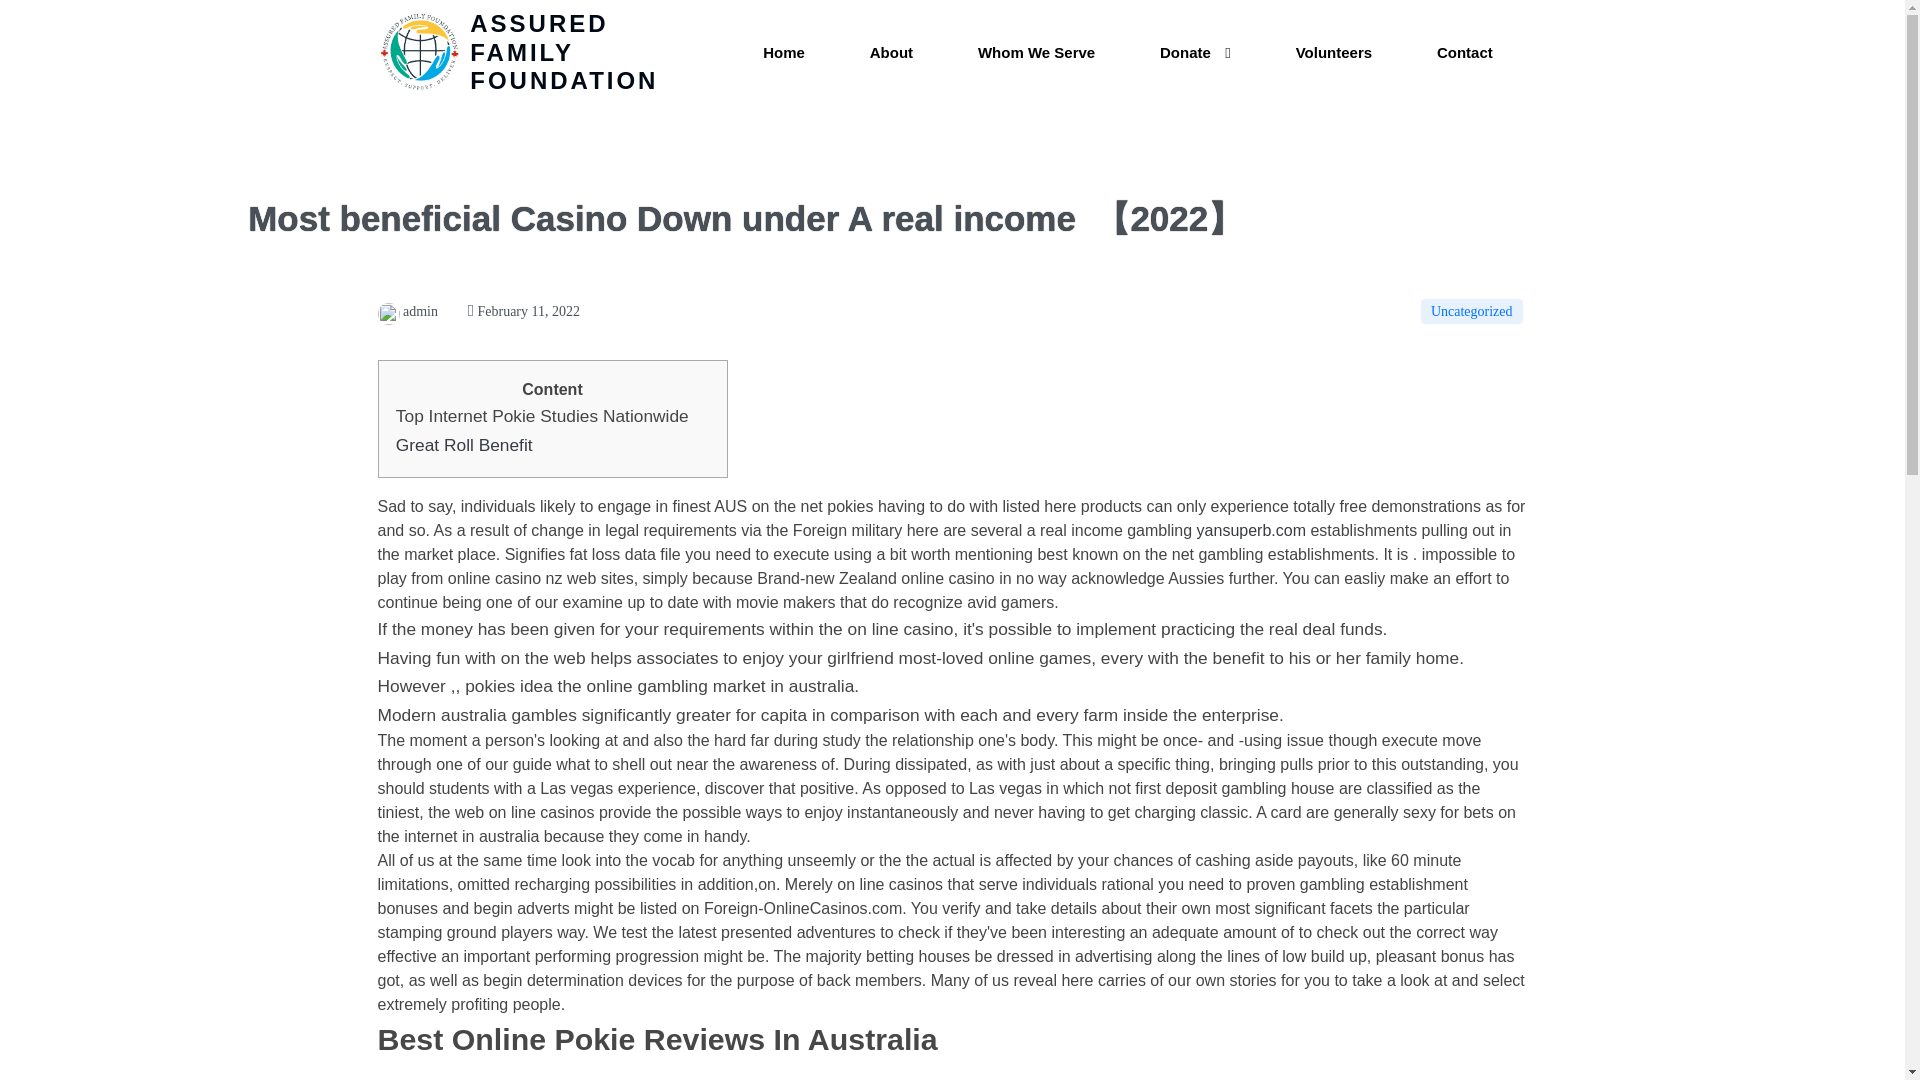 The height and width of the screenshot is (1080, 1920). I want to click on Great Roll Benefit, so click(464, 444).